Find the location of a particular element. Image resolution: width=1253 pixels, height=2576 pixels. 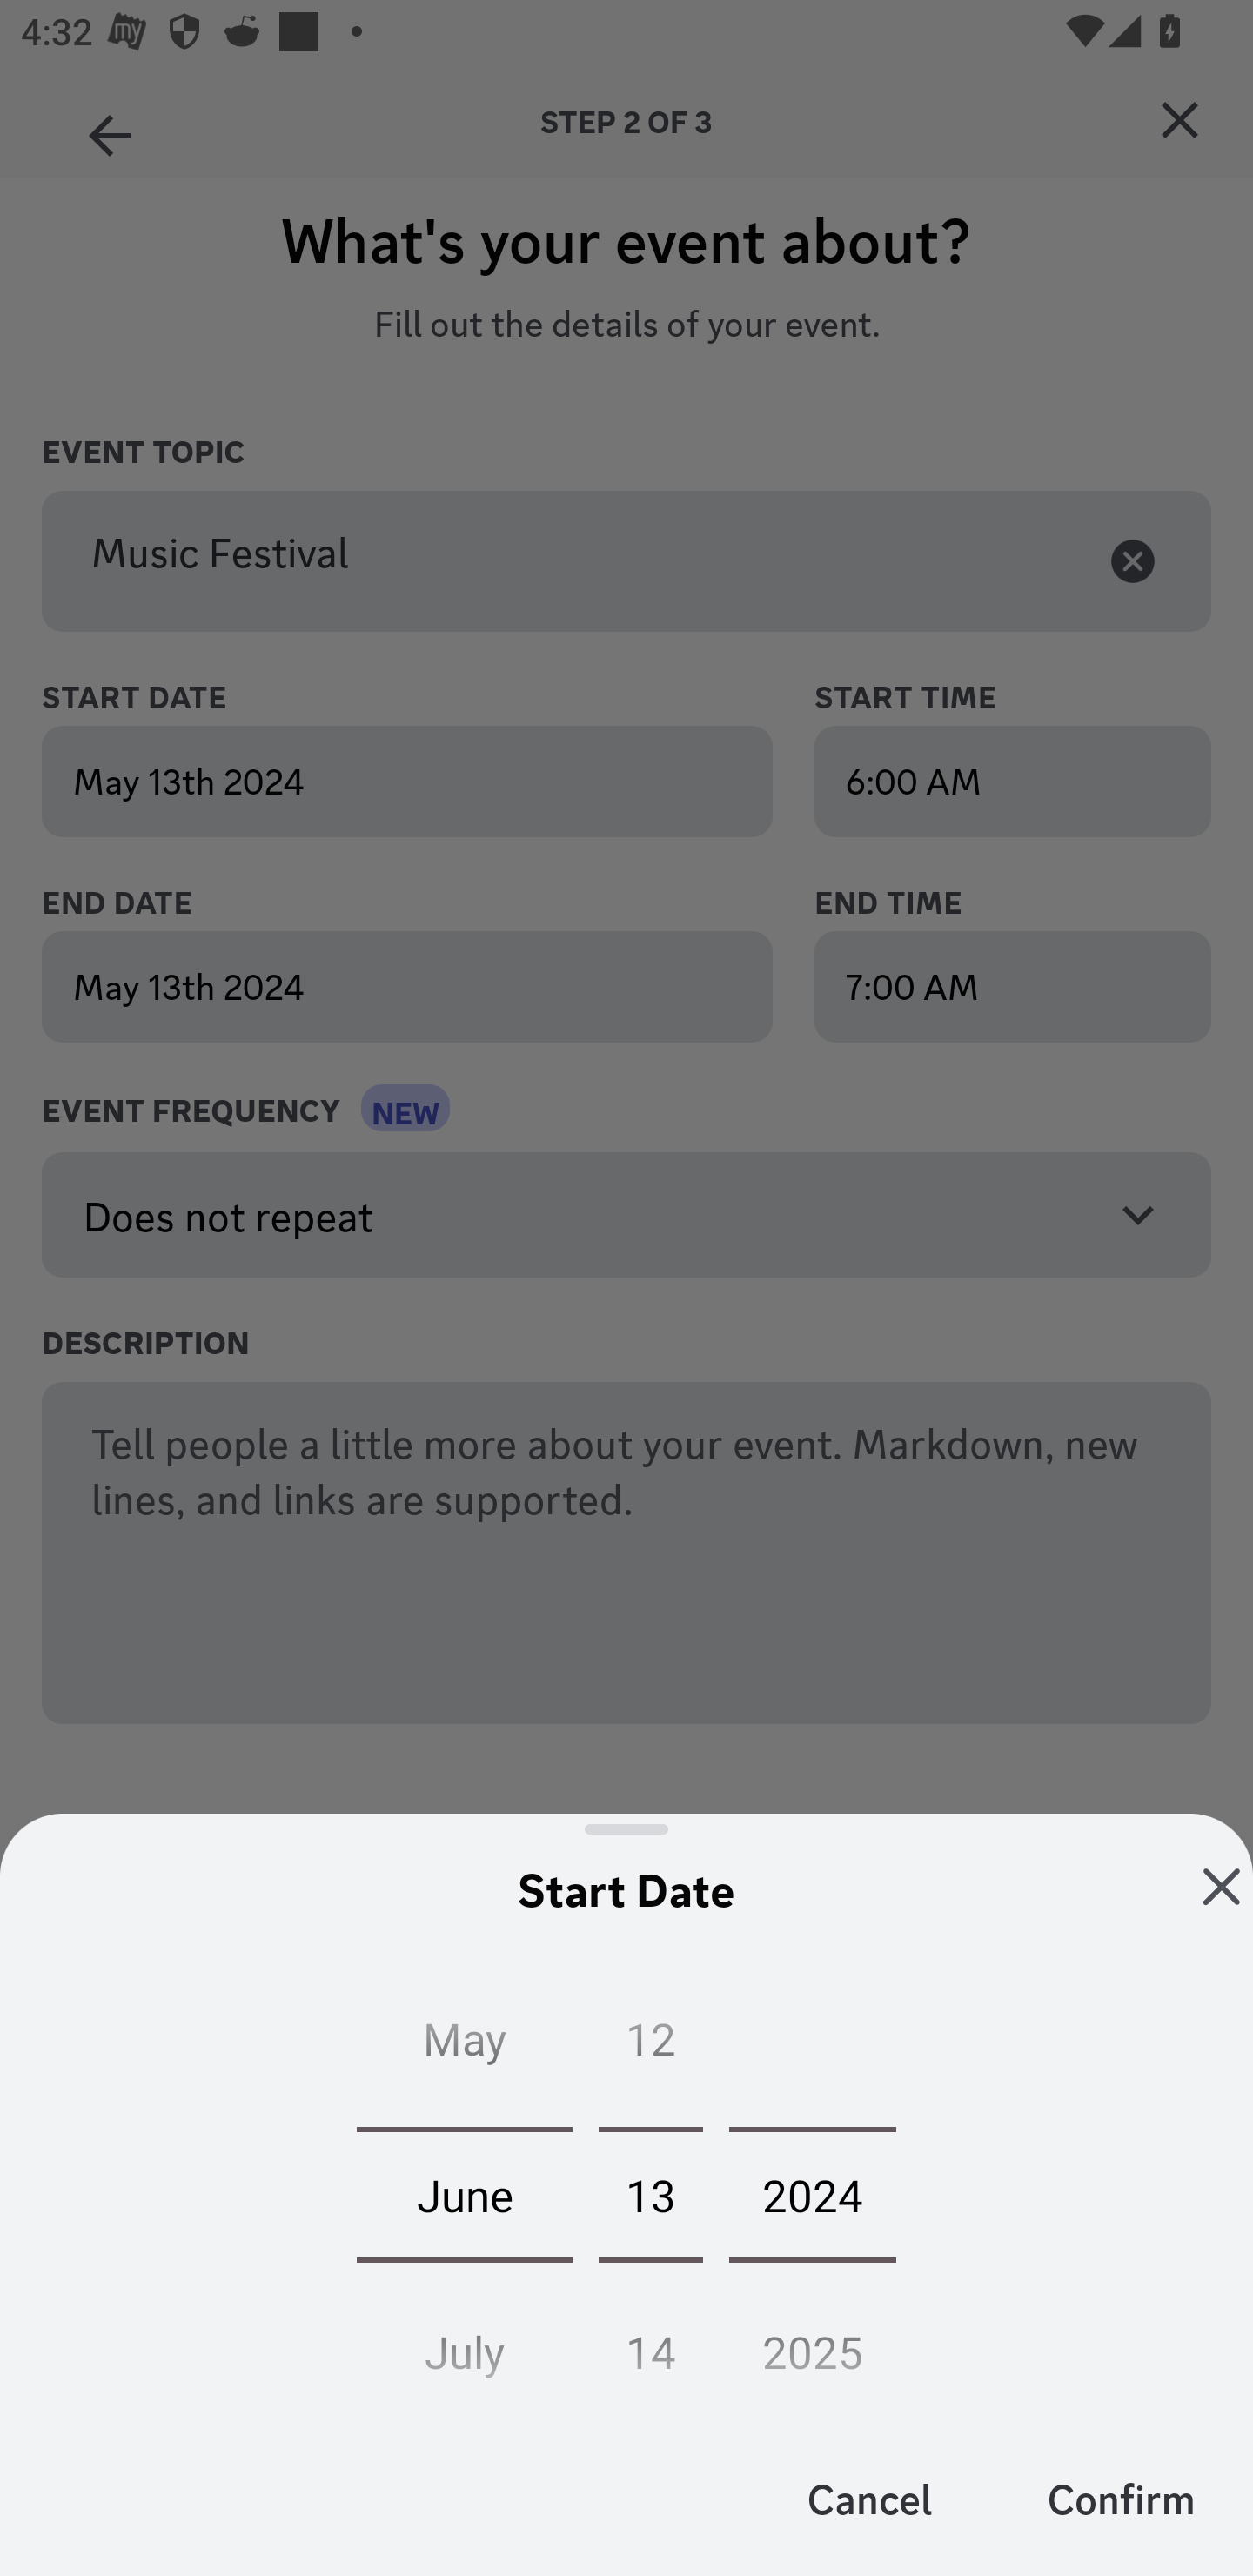

2024 is located at coordinates (813, 2194).